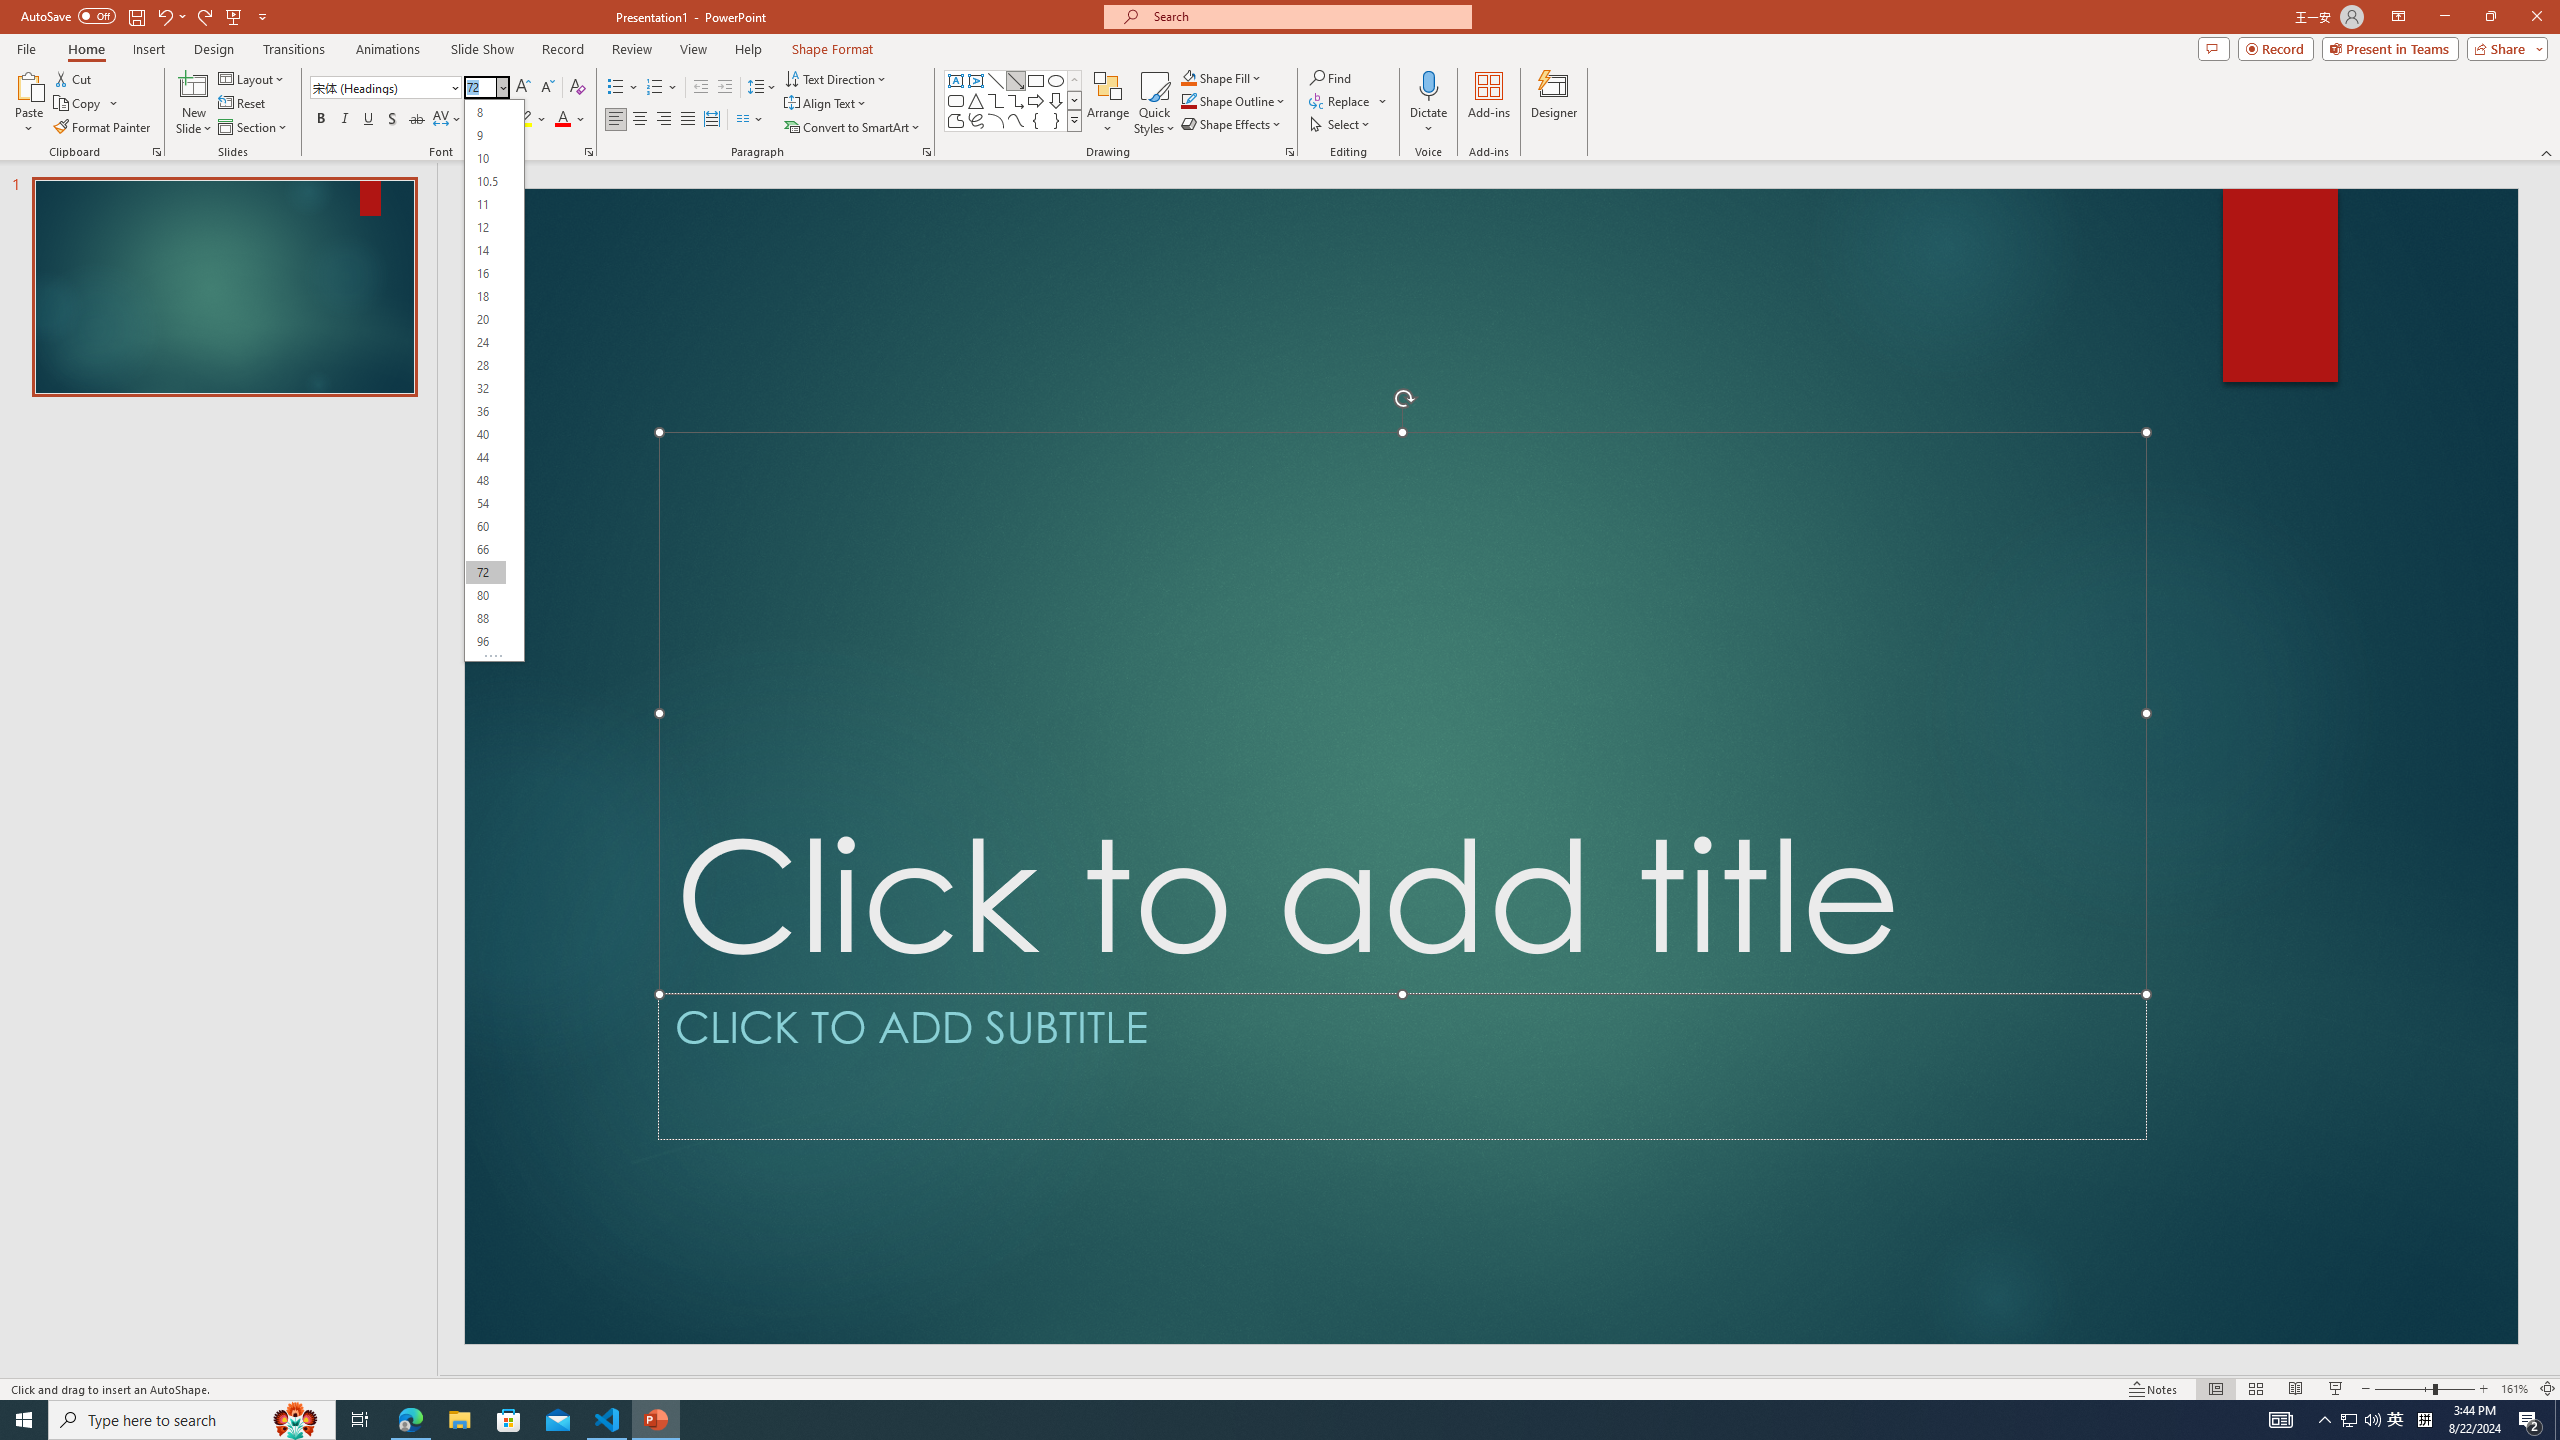  What do you see at coordinates (486, 320) in the screenshot?
I see `20` at bounding box center [486, 320].